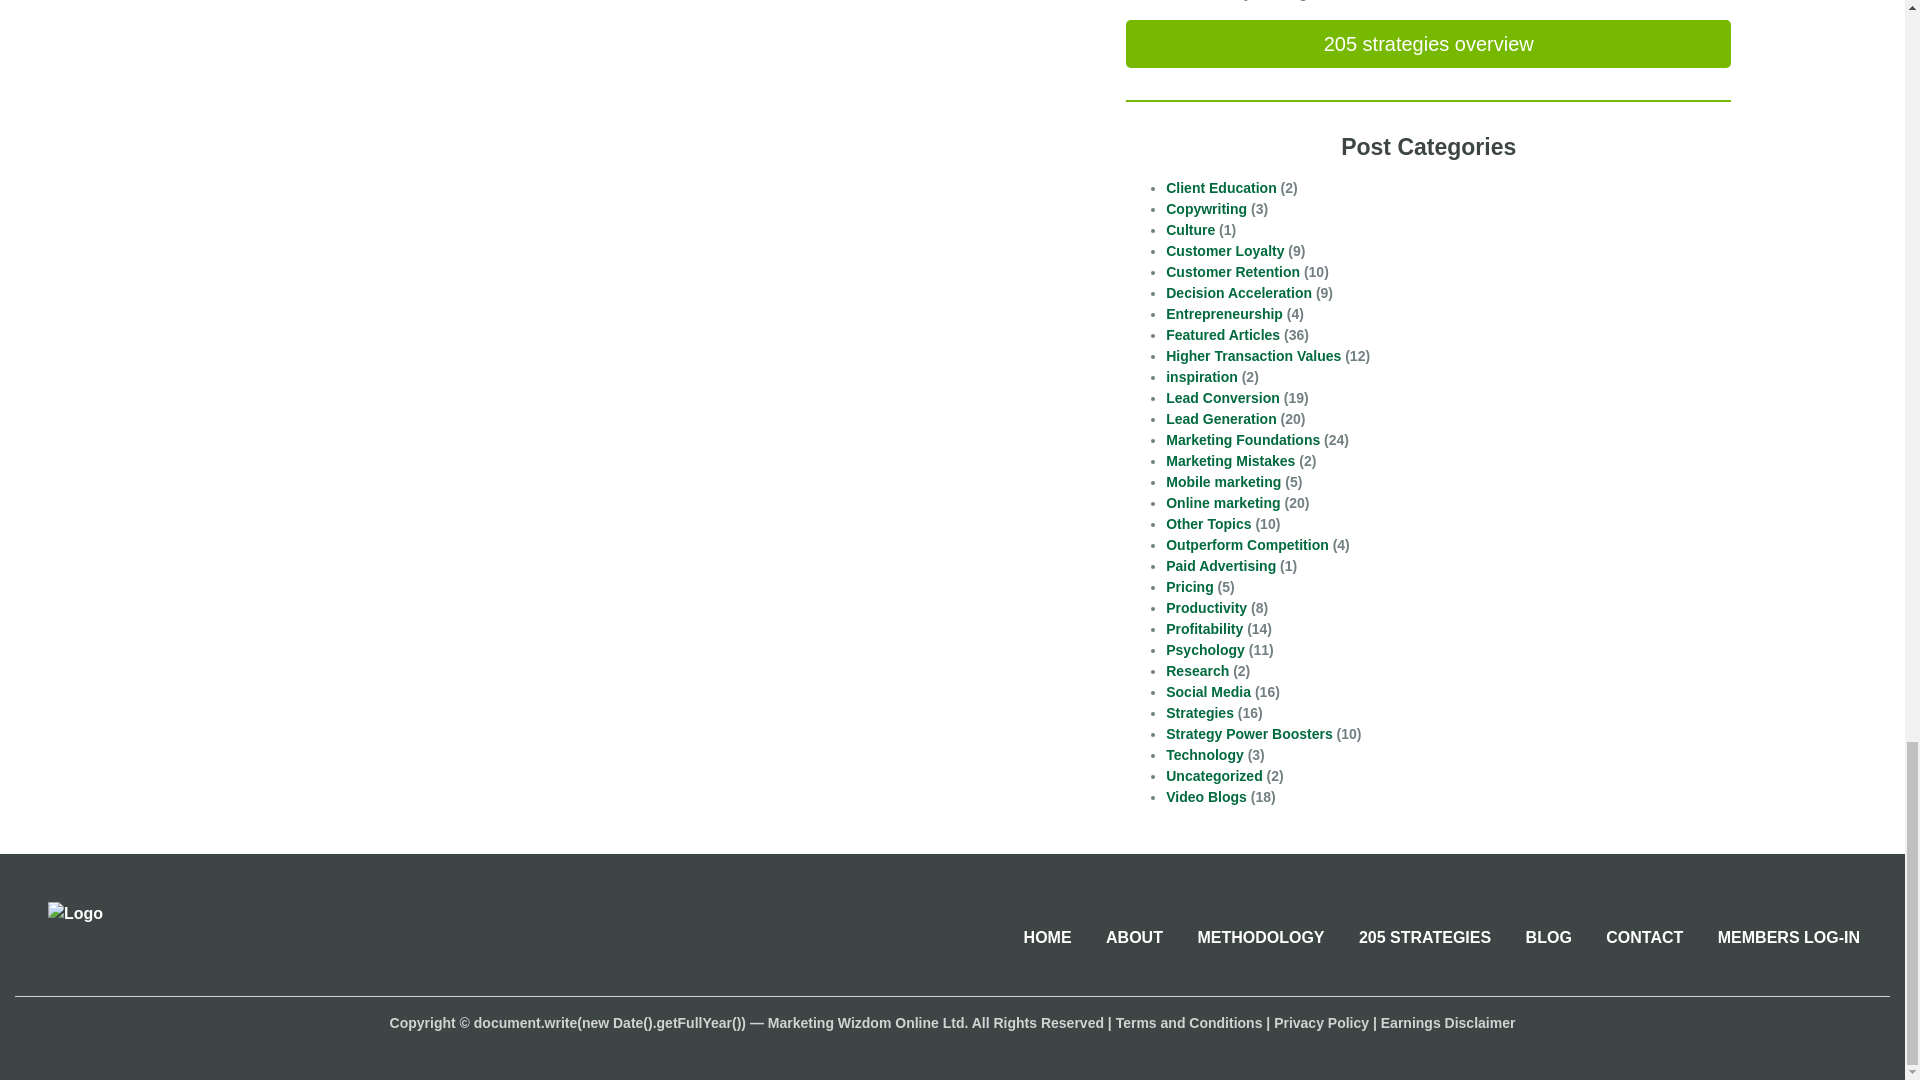 The image size is (1920, 1080). Describe the element at coordinates (1206, 208) in the screenshot. I see `Copywriting` at that location.